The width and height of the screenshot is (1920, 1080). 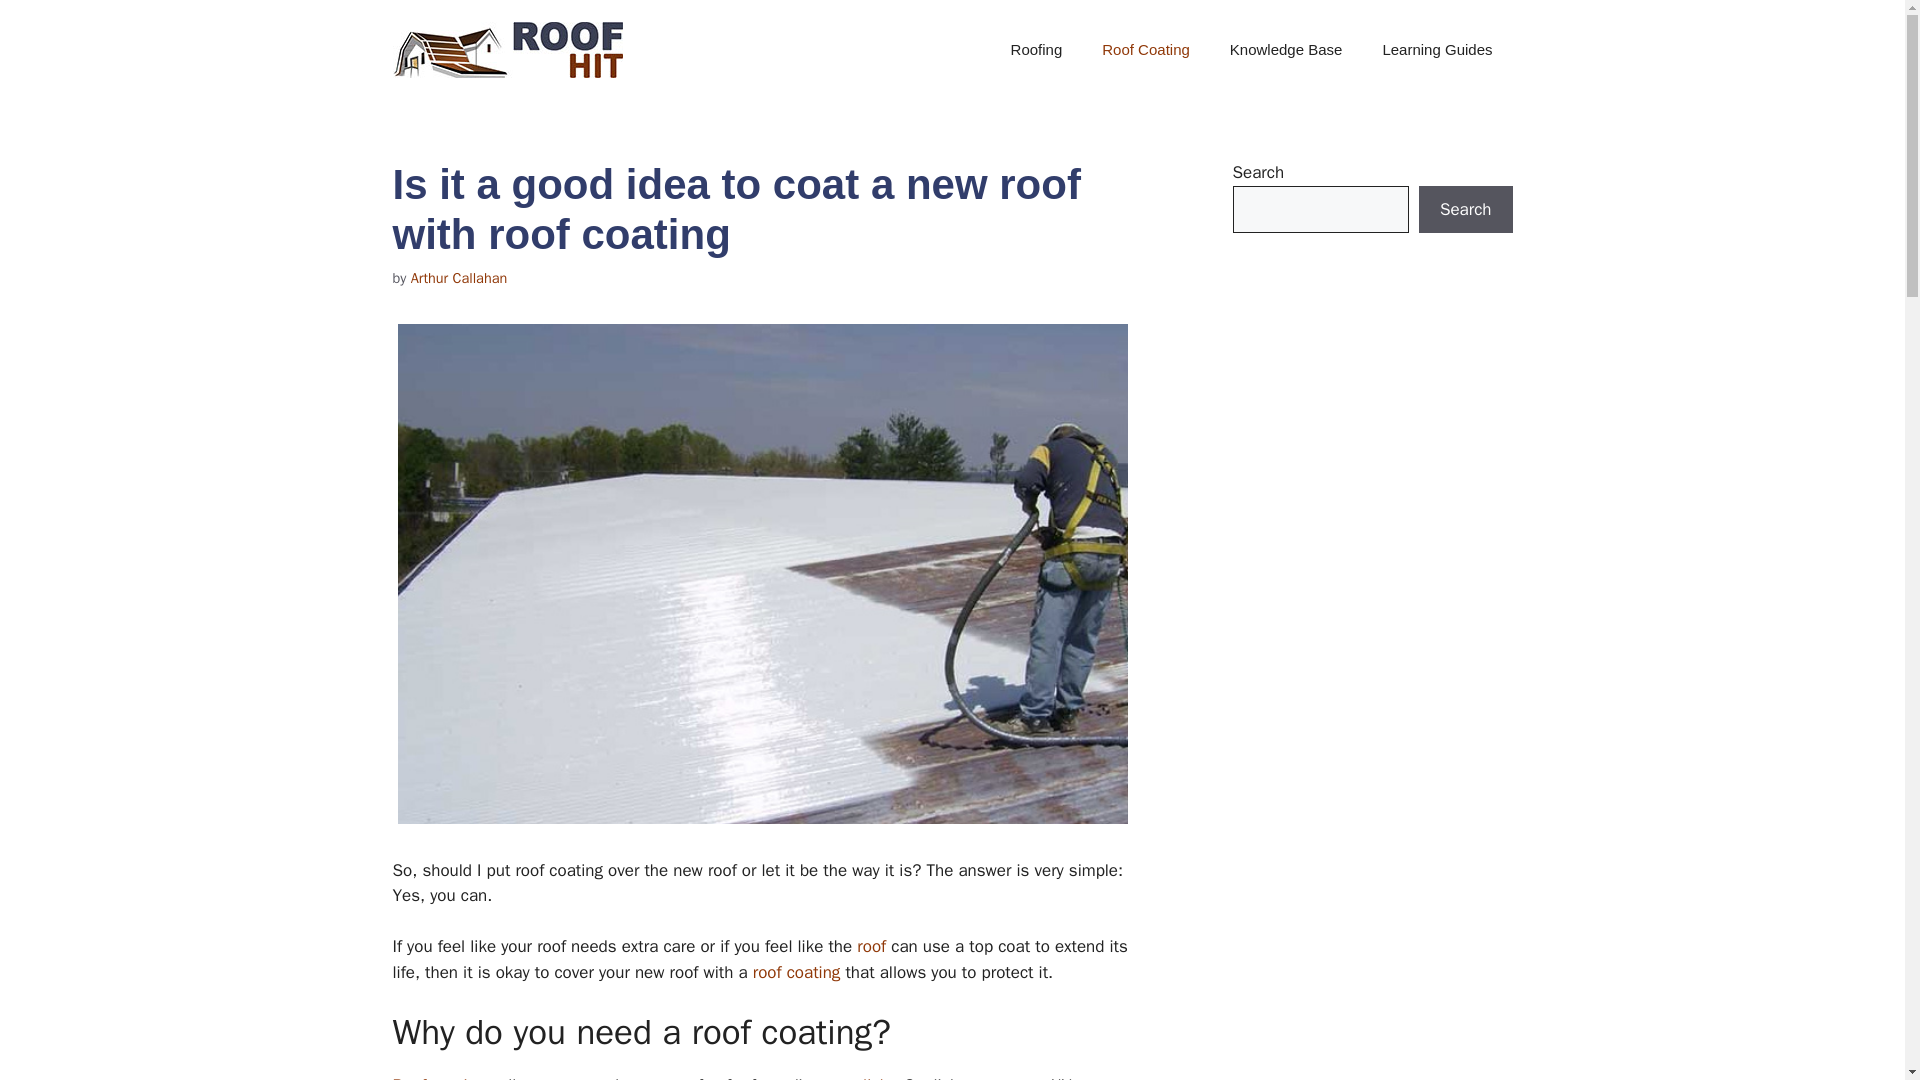 What do you see at coordinates (1036, 50) in the screenshot?
I see `Roofing` at bounding box center [1036, 50].